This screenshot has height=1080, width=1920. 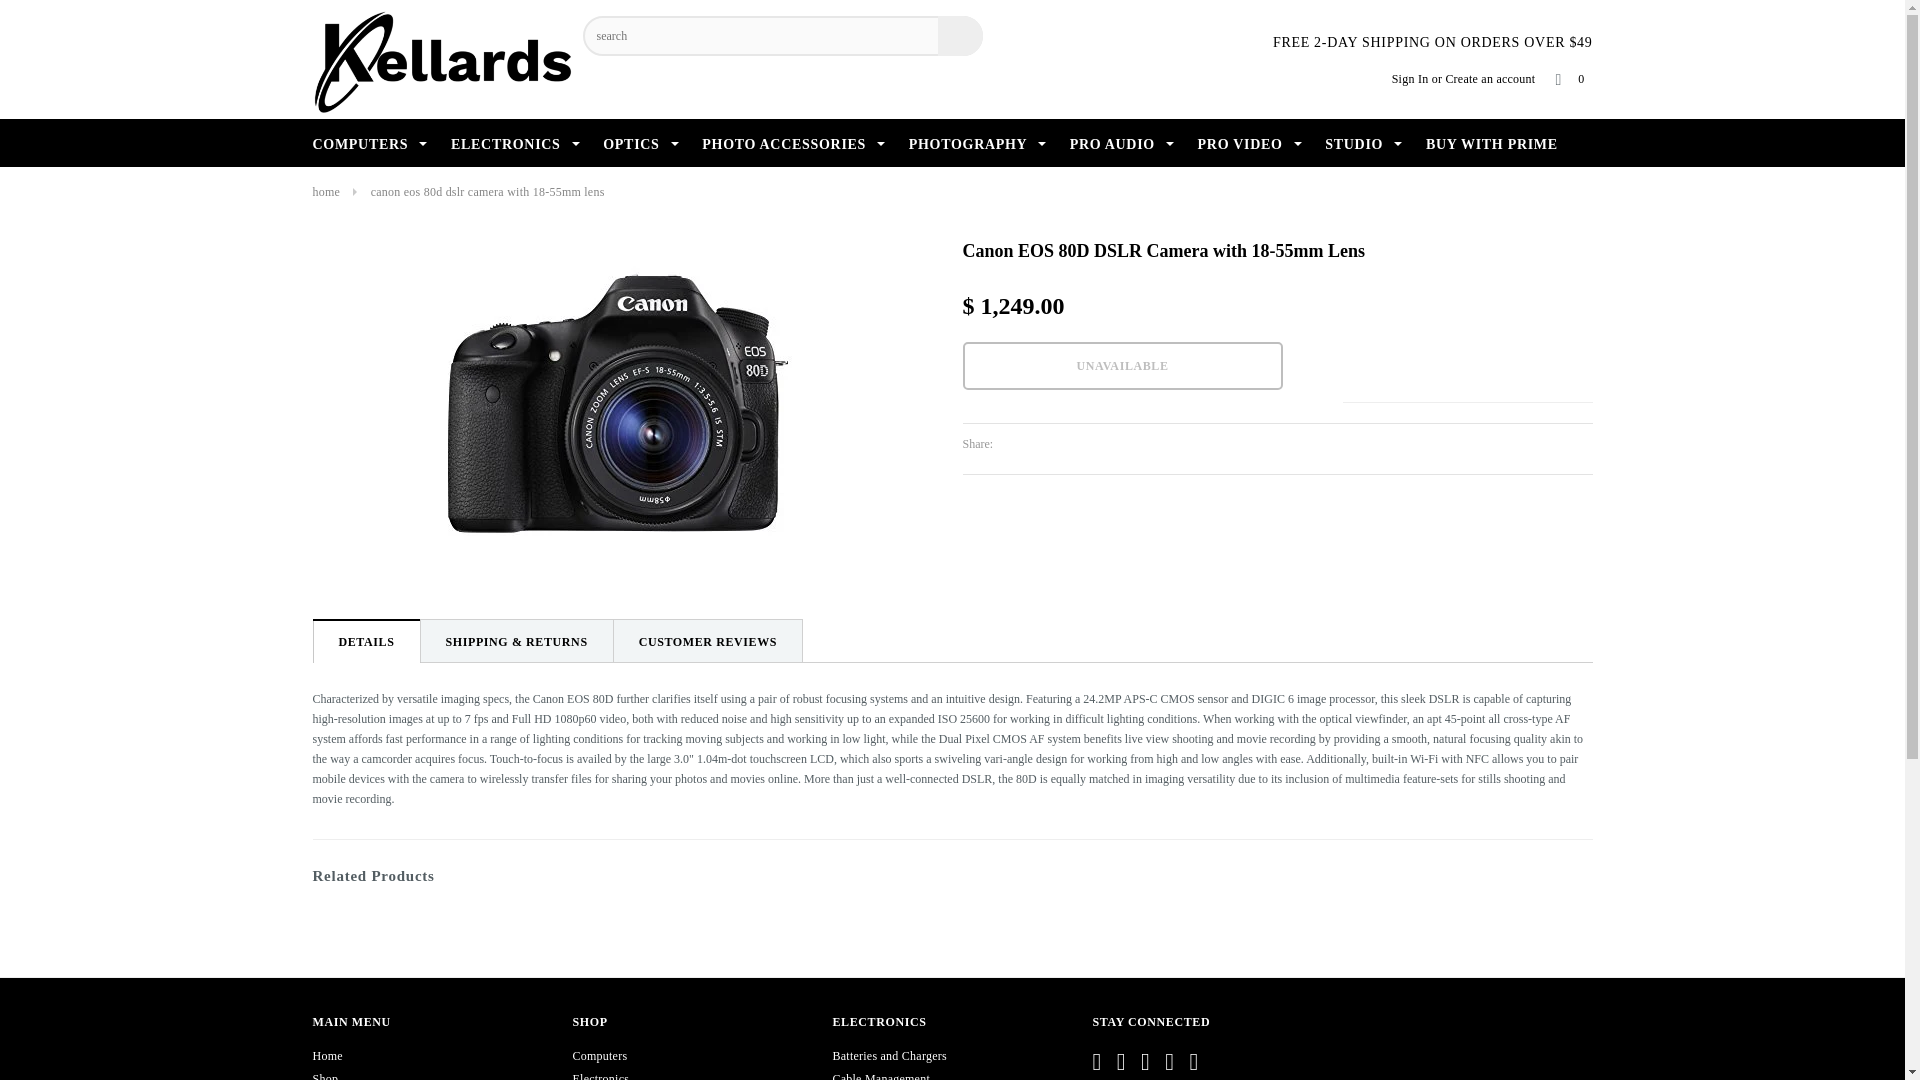 What do you see at coordinates (640, 145) in the screenshot?
I see `OPTICS` at bounding box center [640, 145].